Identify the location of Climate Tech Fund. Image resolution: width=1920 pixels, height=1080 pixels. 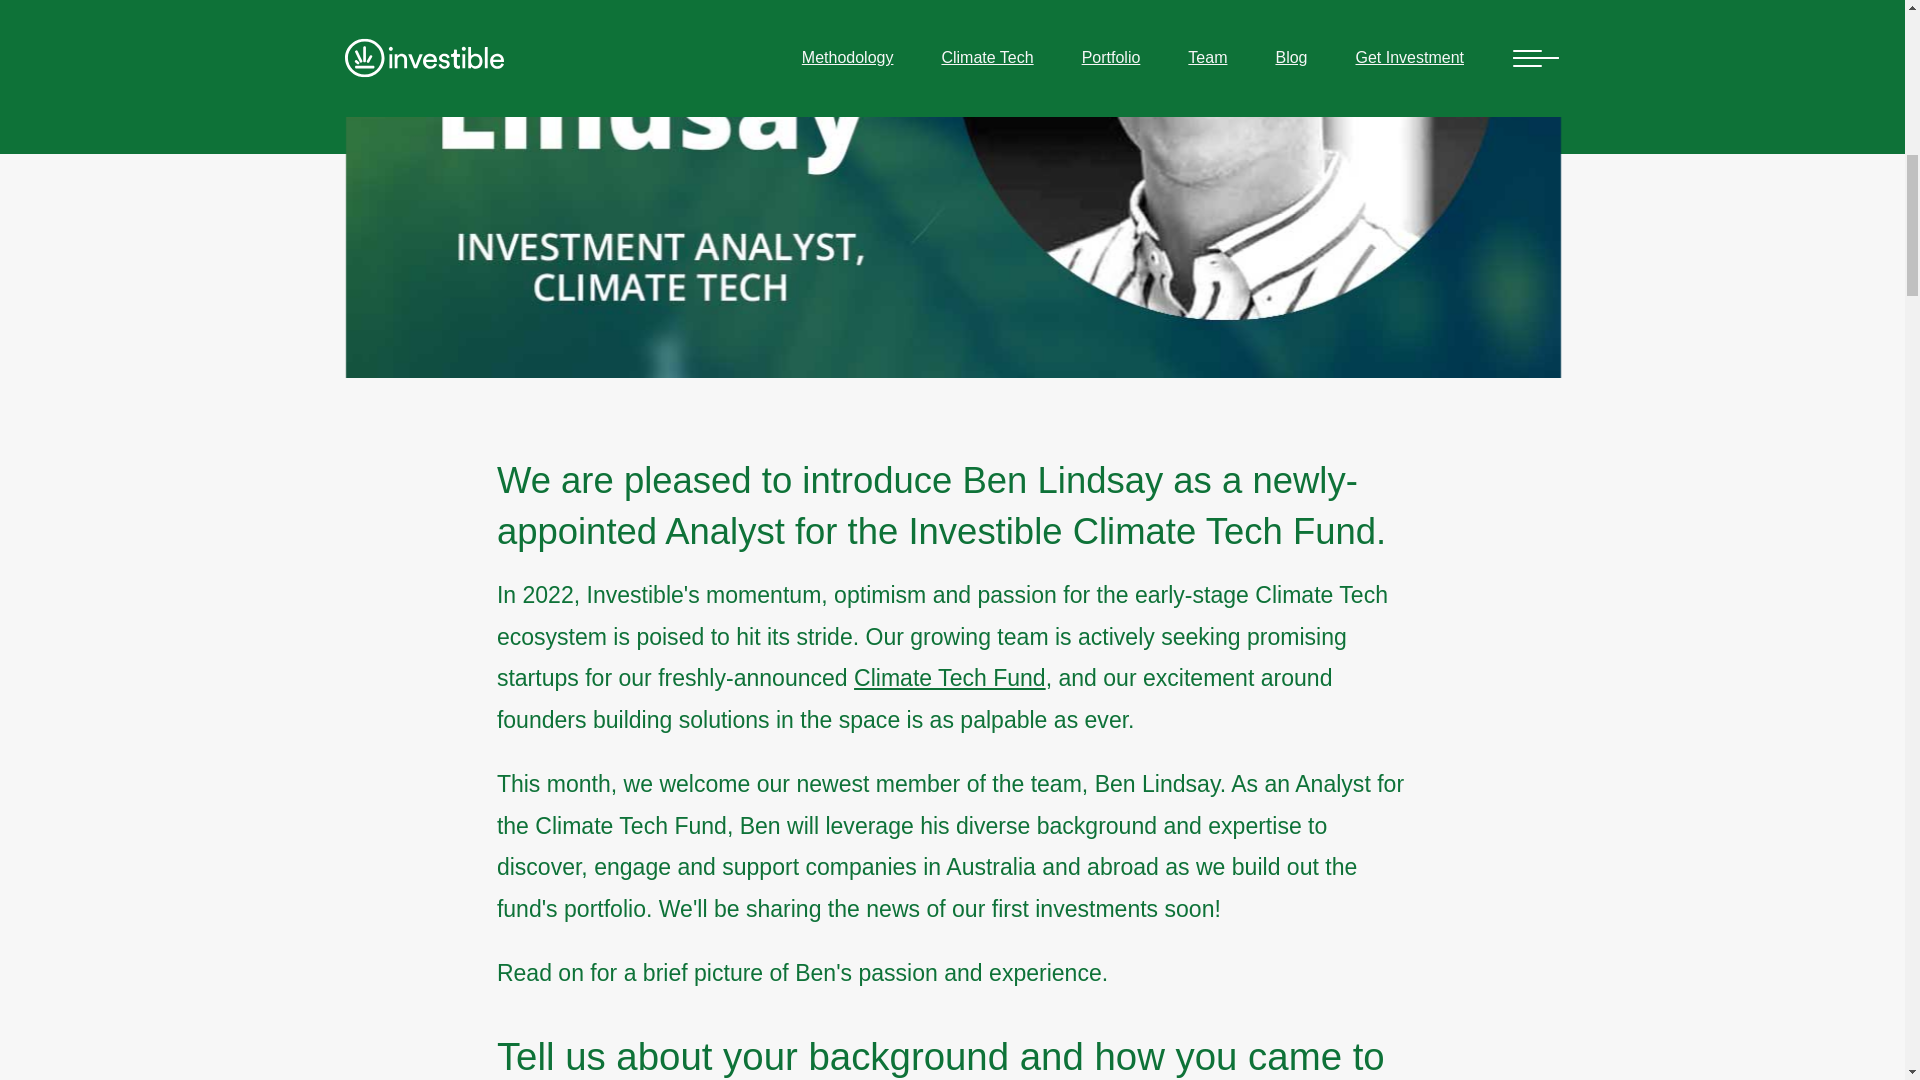
(950, 678).